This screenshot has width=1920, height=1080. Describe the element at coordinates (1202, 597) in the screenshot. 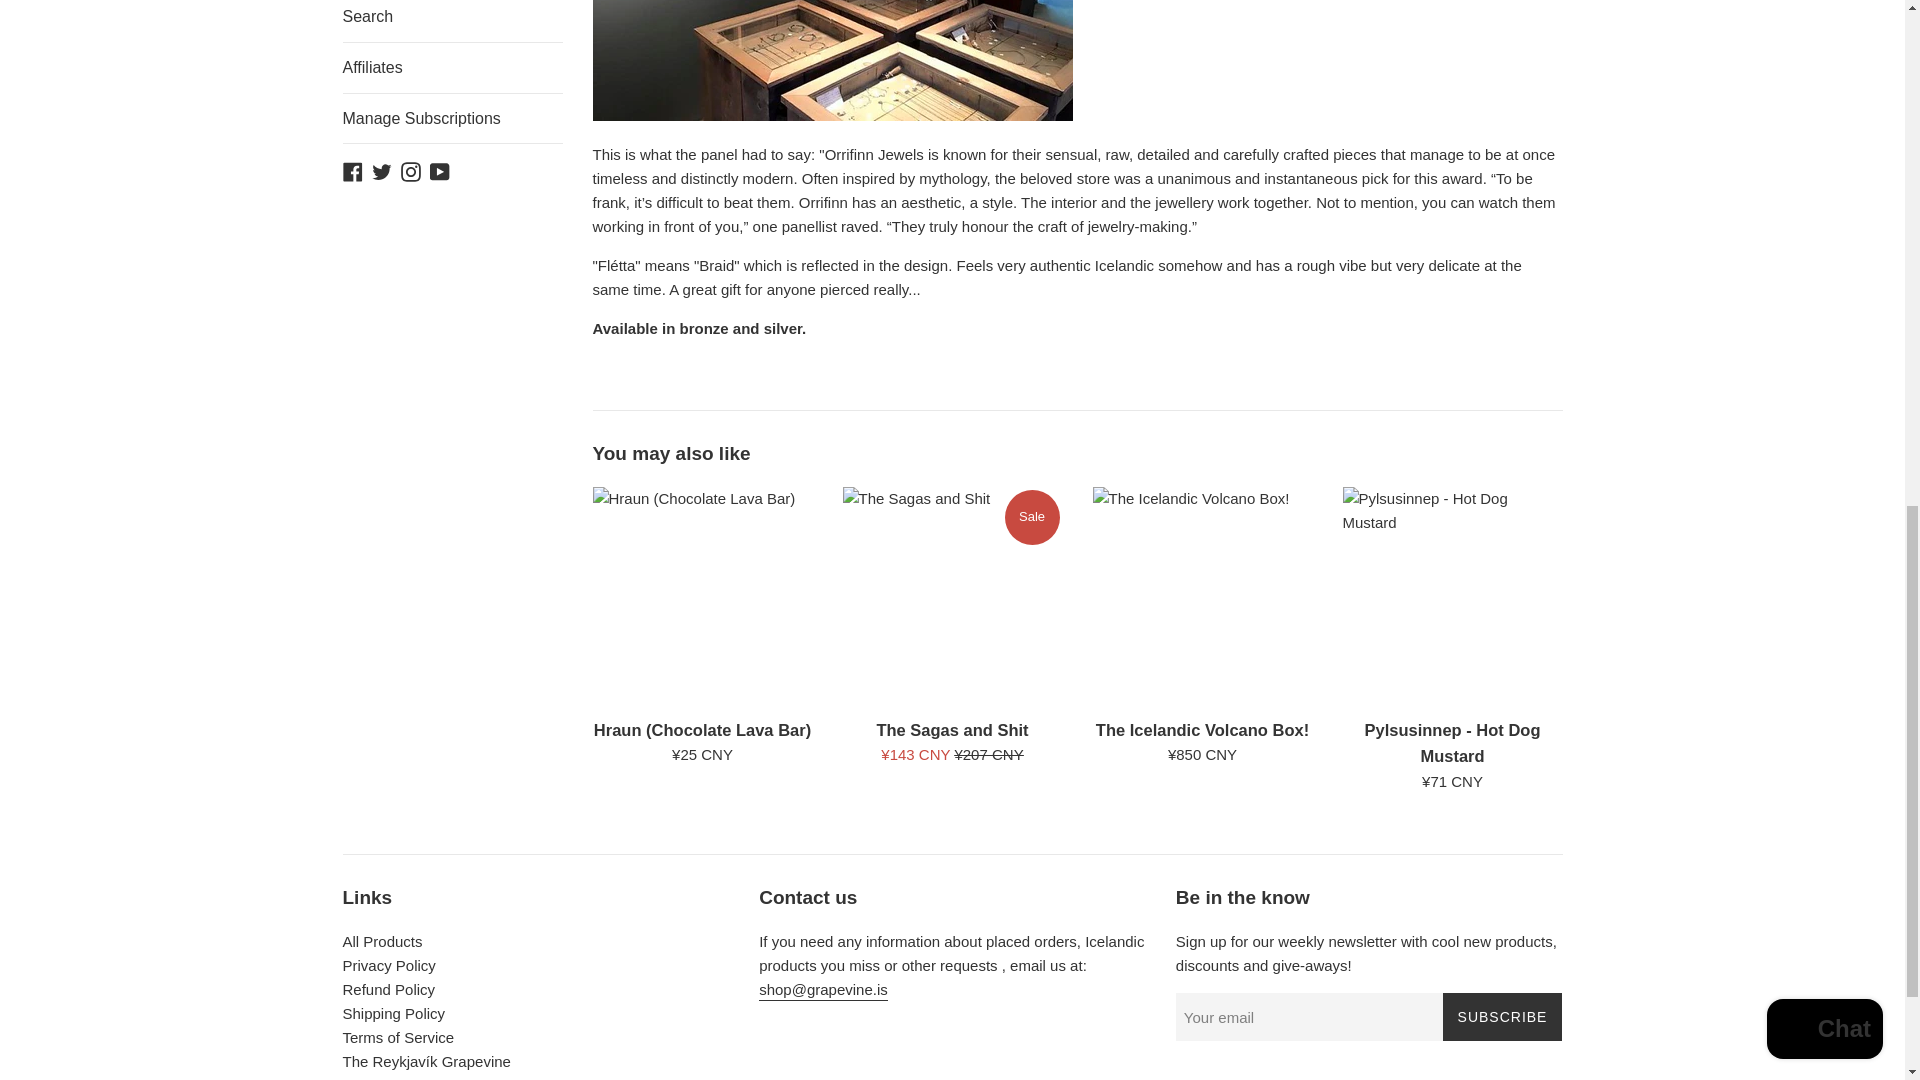

I see `The Icelandic Volcano Box!` at that location.